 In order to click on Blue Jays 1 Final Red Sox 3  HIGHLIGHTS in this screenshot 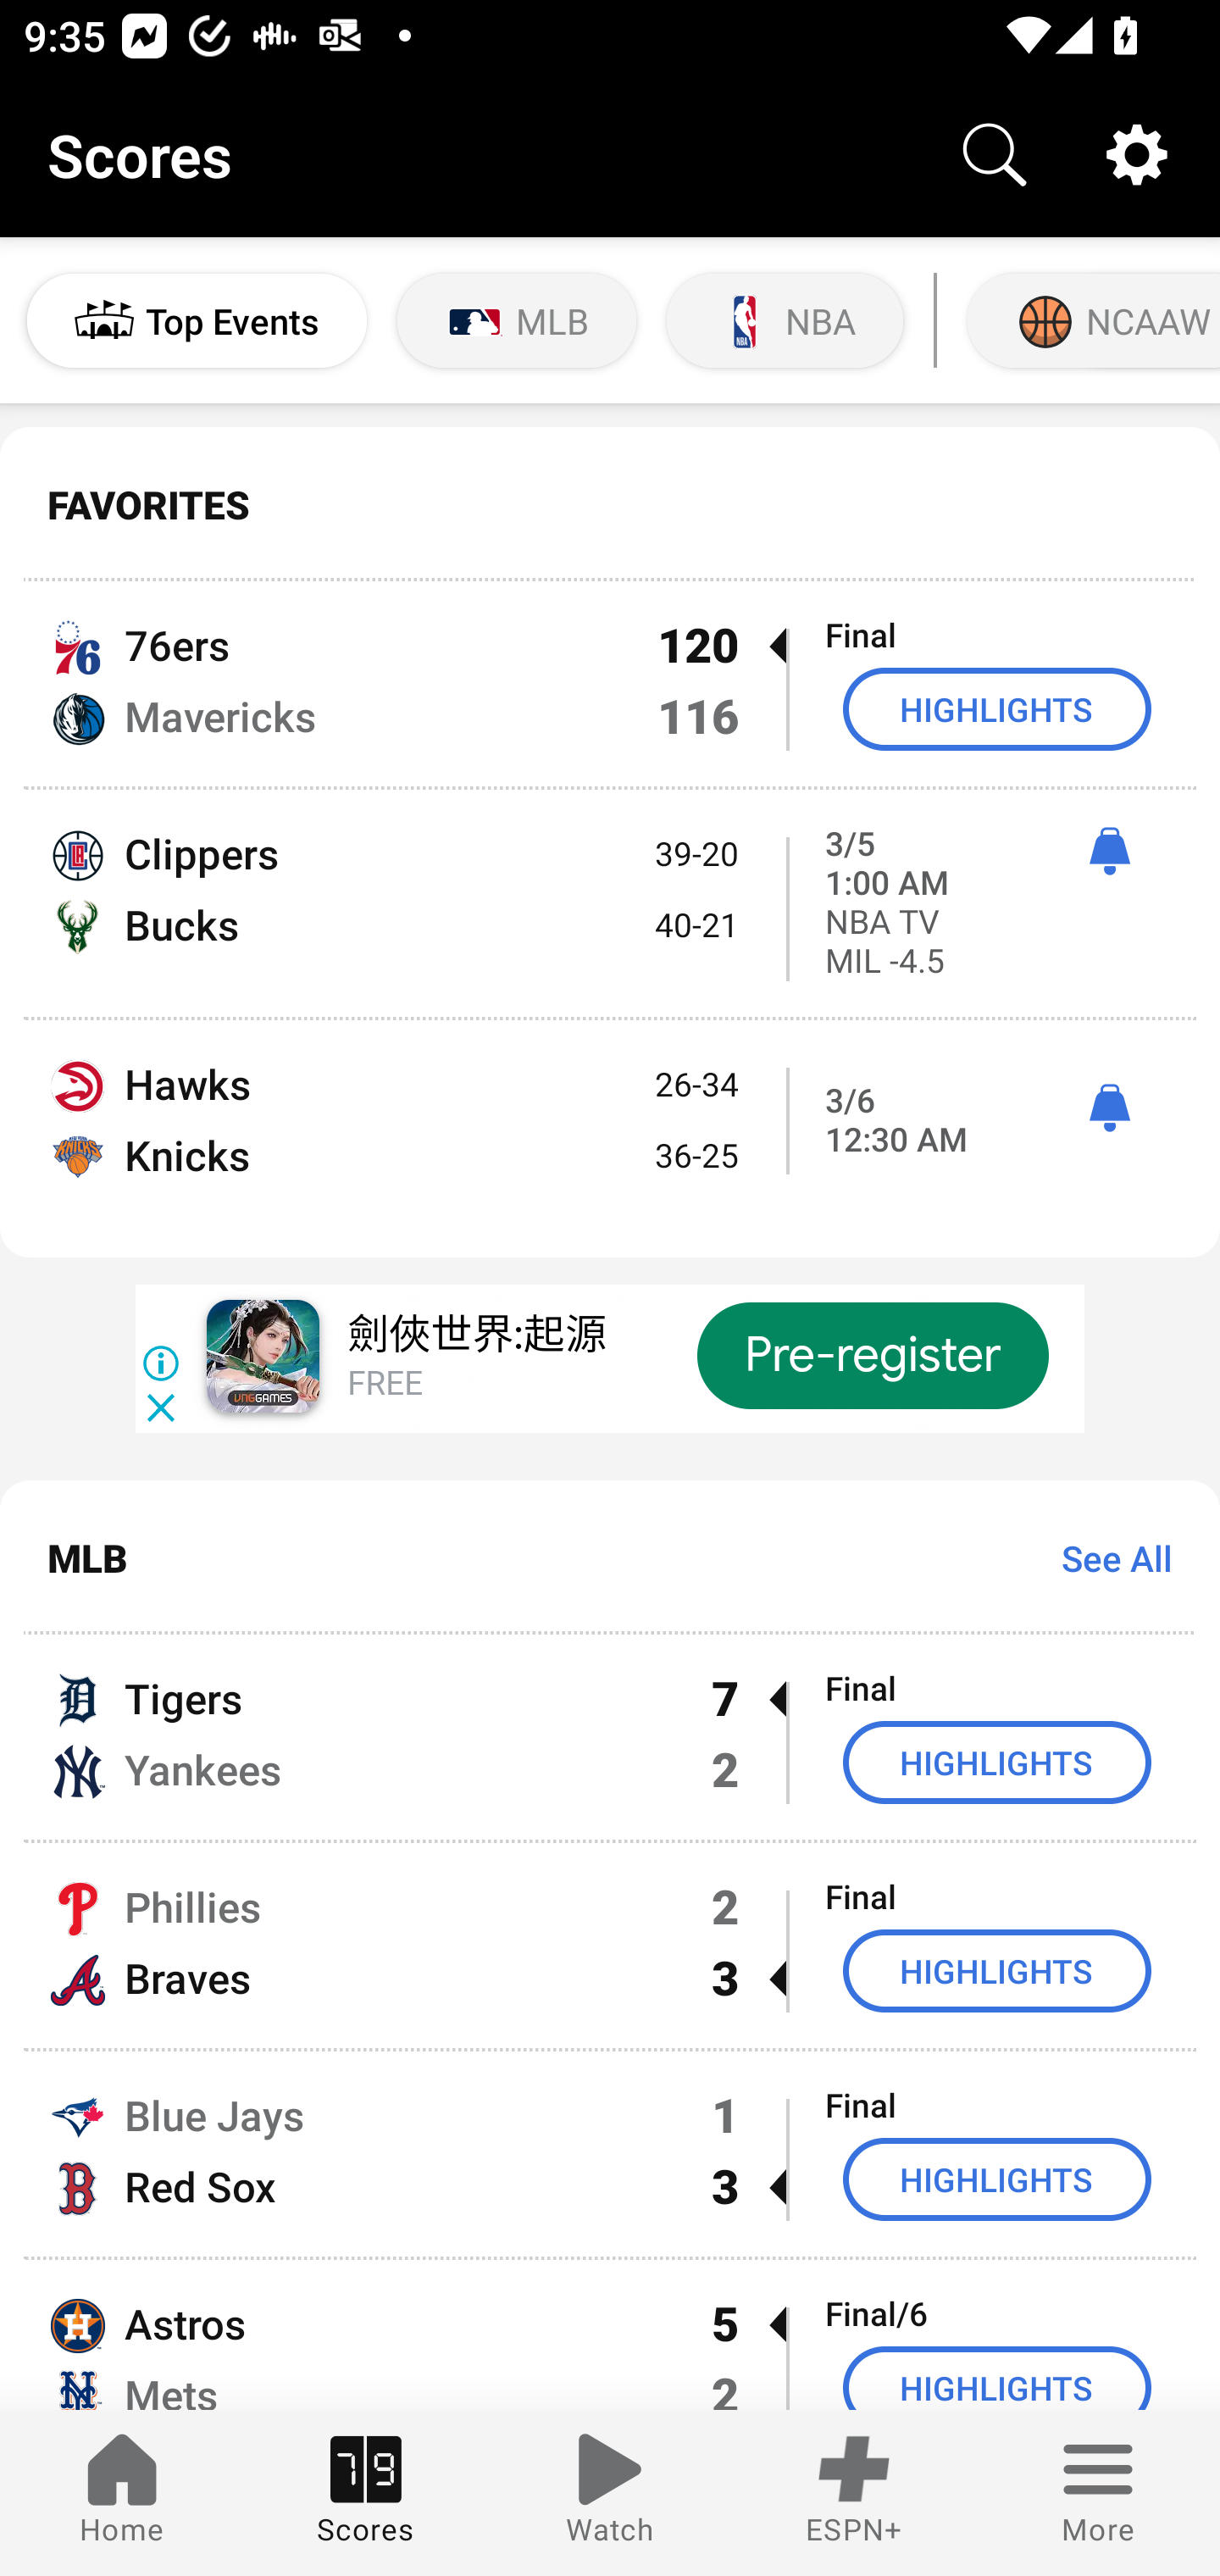, I will do `click(610, 2153)`.